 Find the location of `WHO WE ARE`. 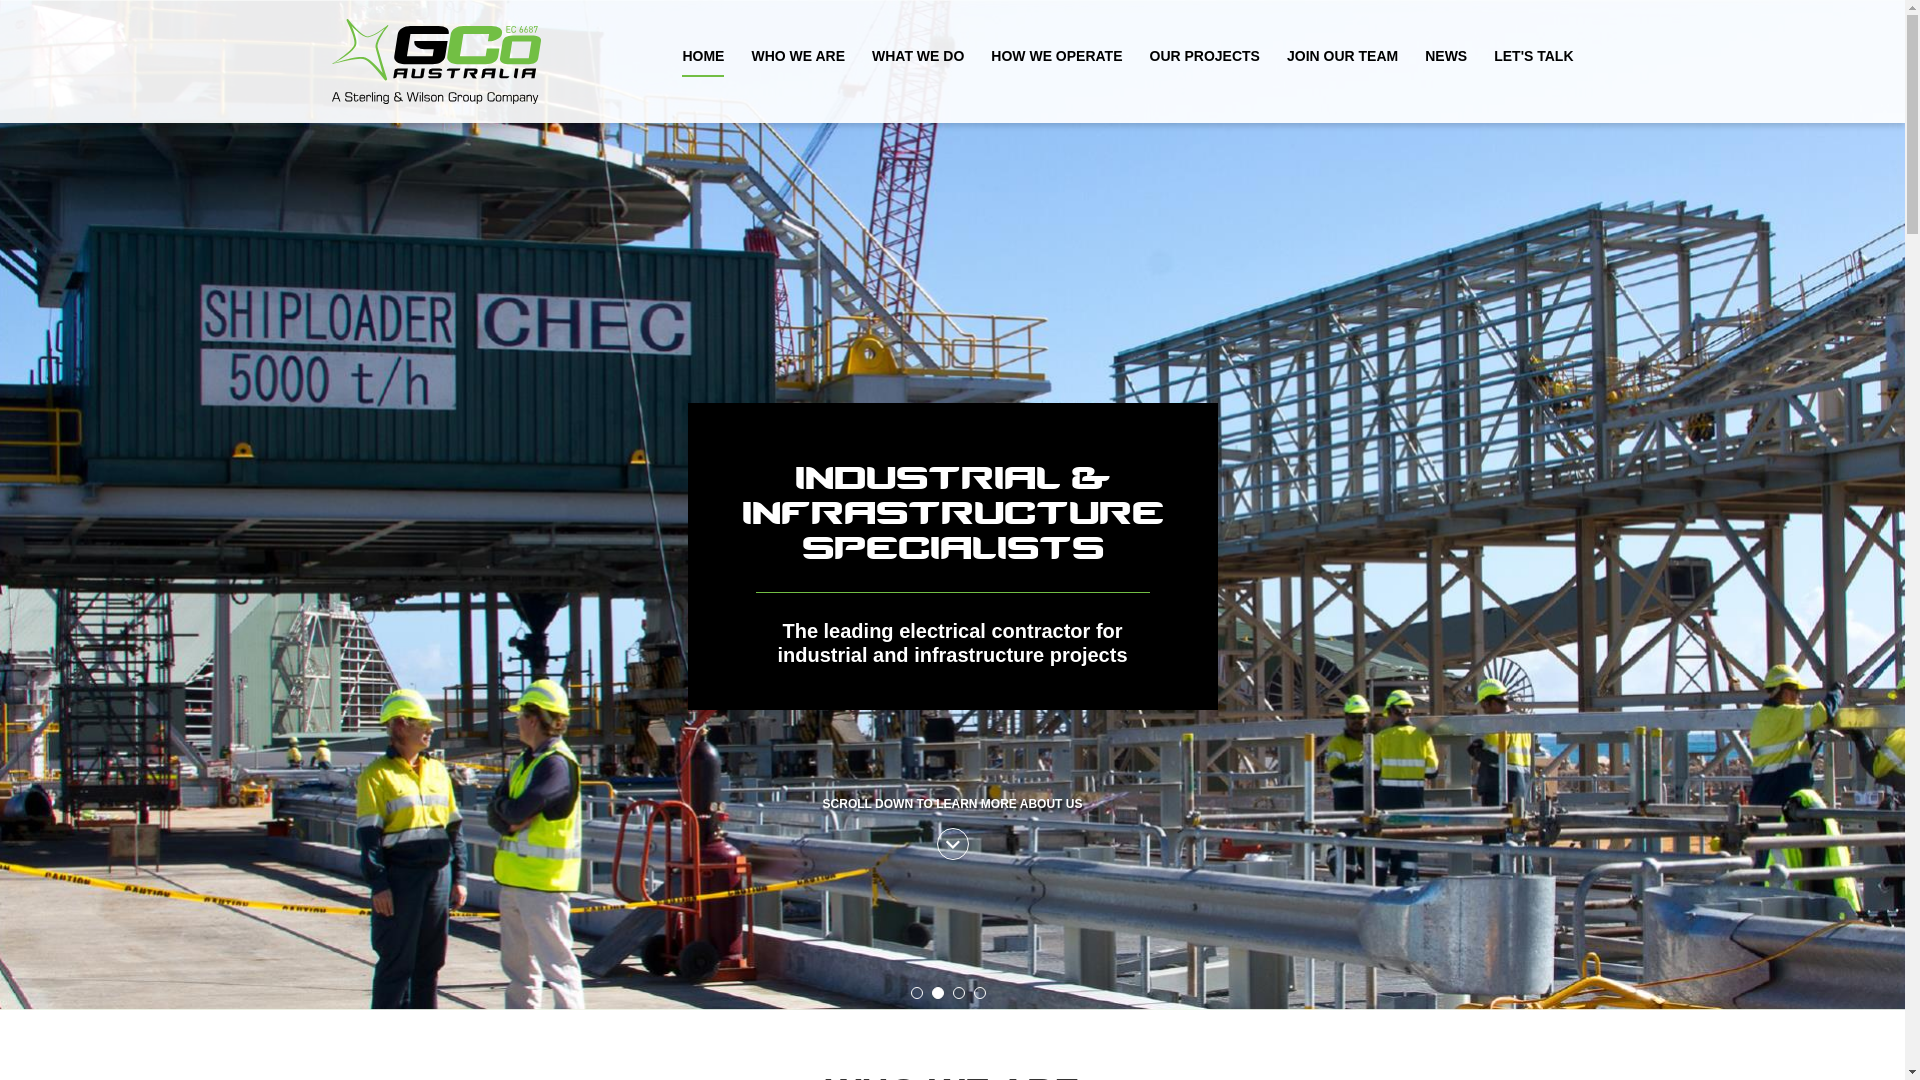

WHO WE ARE is located at coordinates (798, 58).